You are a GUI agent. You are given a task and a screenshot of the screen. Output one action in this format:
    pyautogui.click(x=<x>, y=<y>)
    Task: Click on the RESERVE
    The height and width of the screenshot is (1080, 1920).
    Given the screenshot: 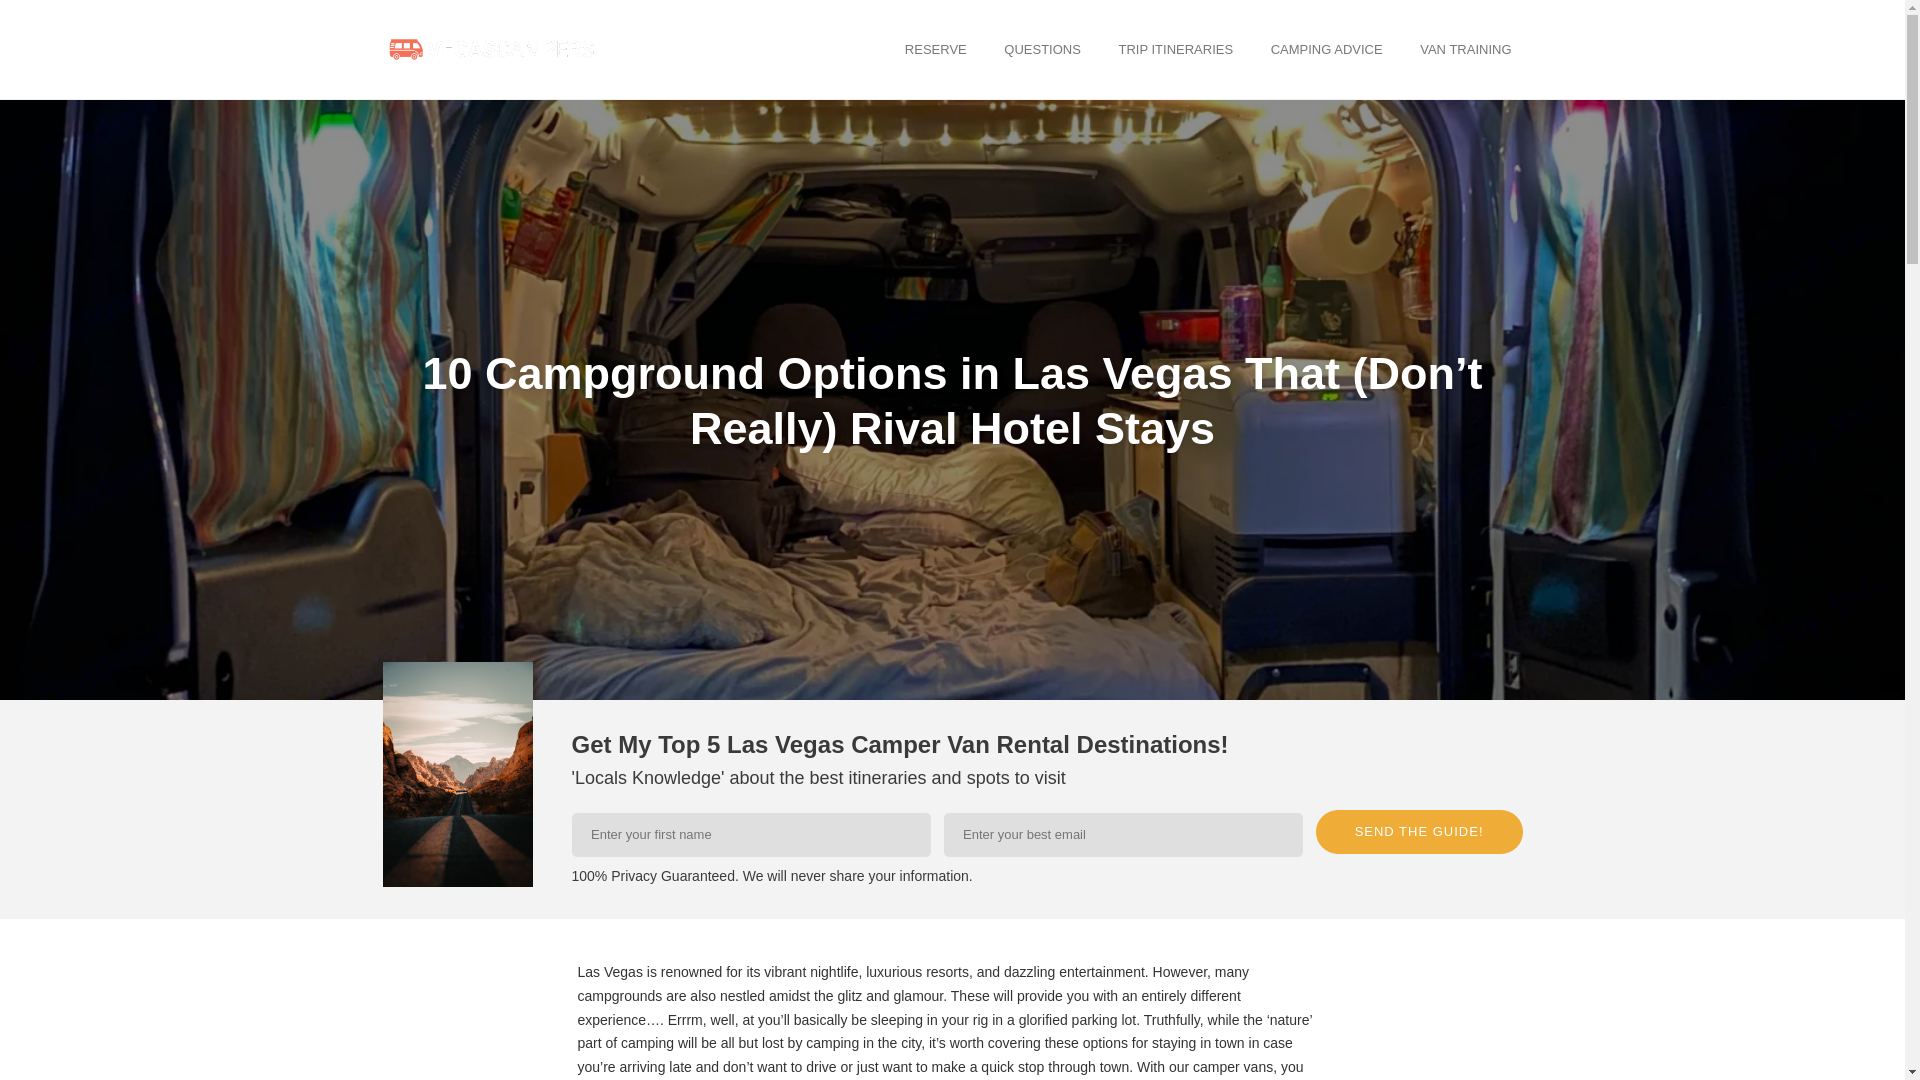 What is the action you would take?
    pyautogui.click(x=936, y=48)
    